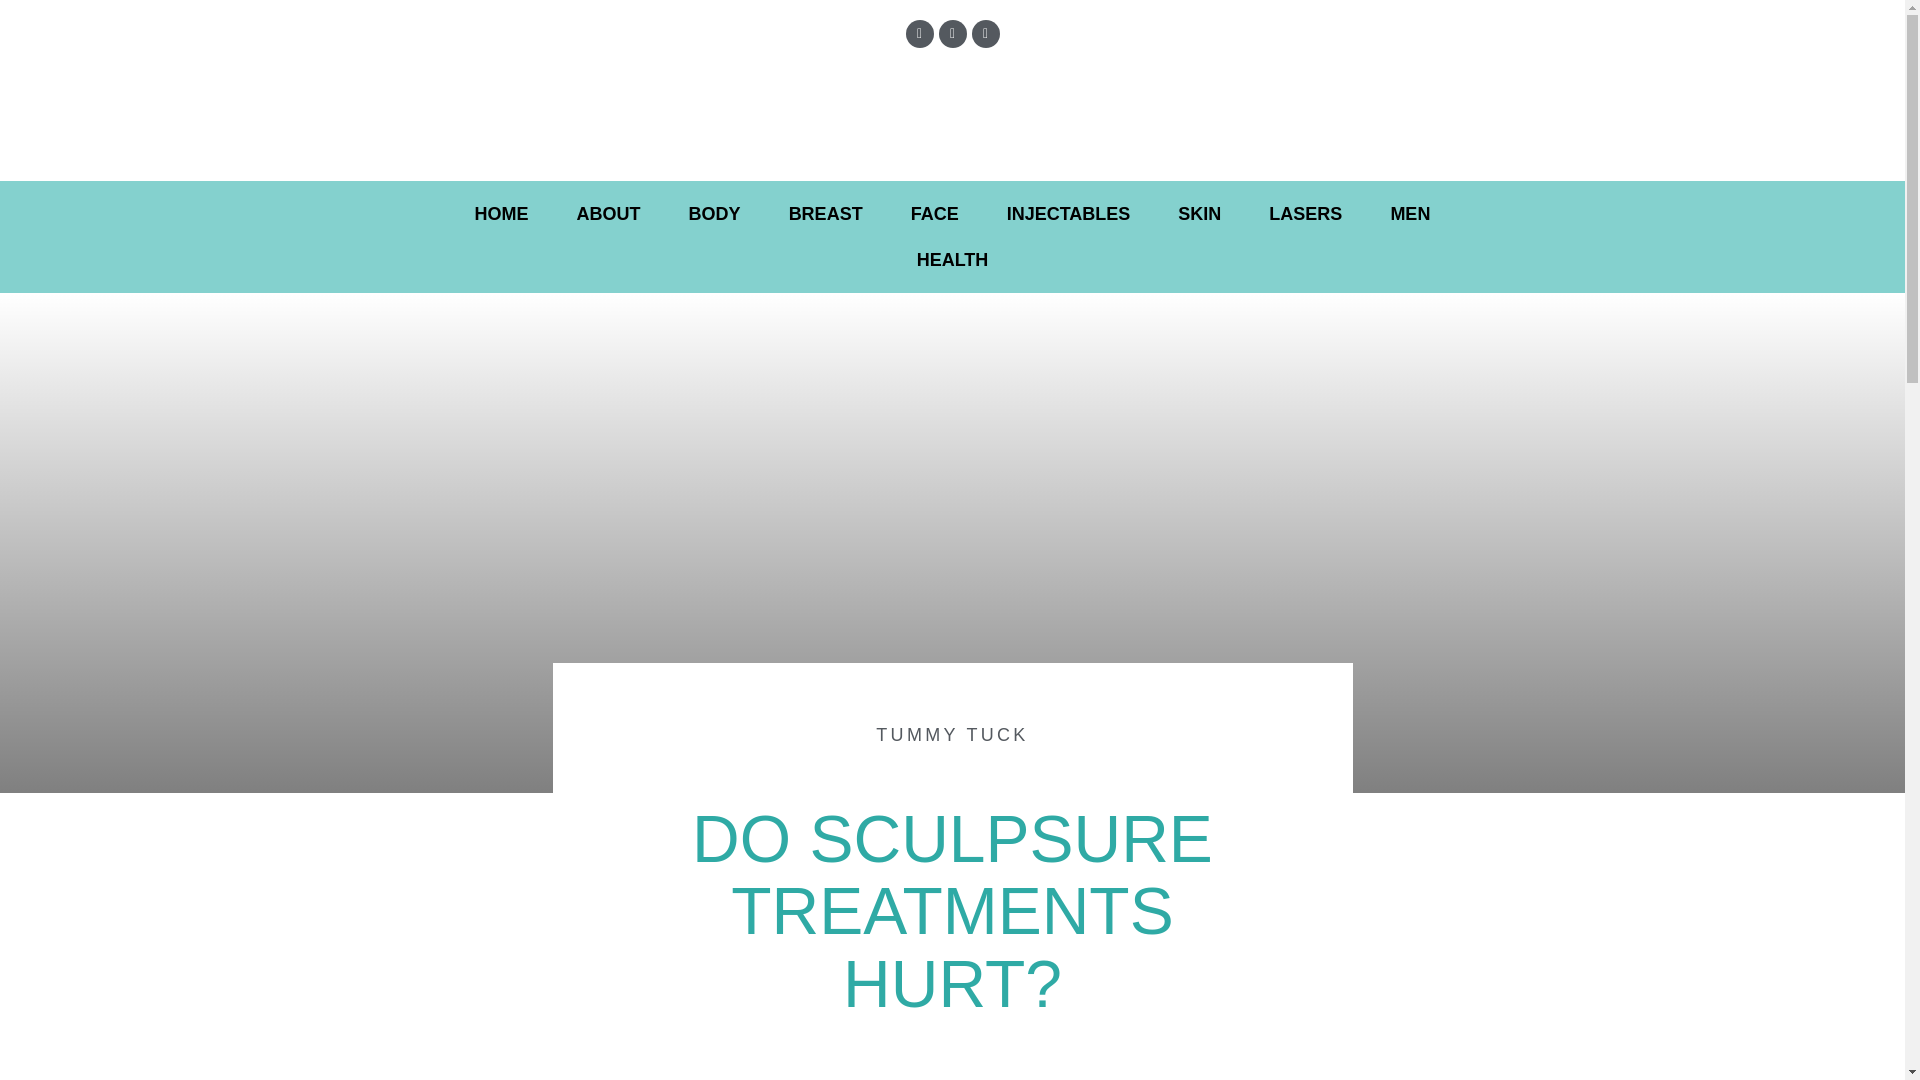 This screenshot has height=1080, width=1920. What do you see at coordinates (826, 214) in the screenshot?
I see `BREAST` at bounding box center [826, 214].